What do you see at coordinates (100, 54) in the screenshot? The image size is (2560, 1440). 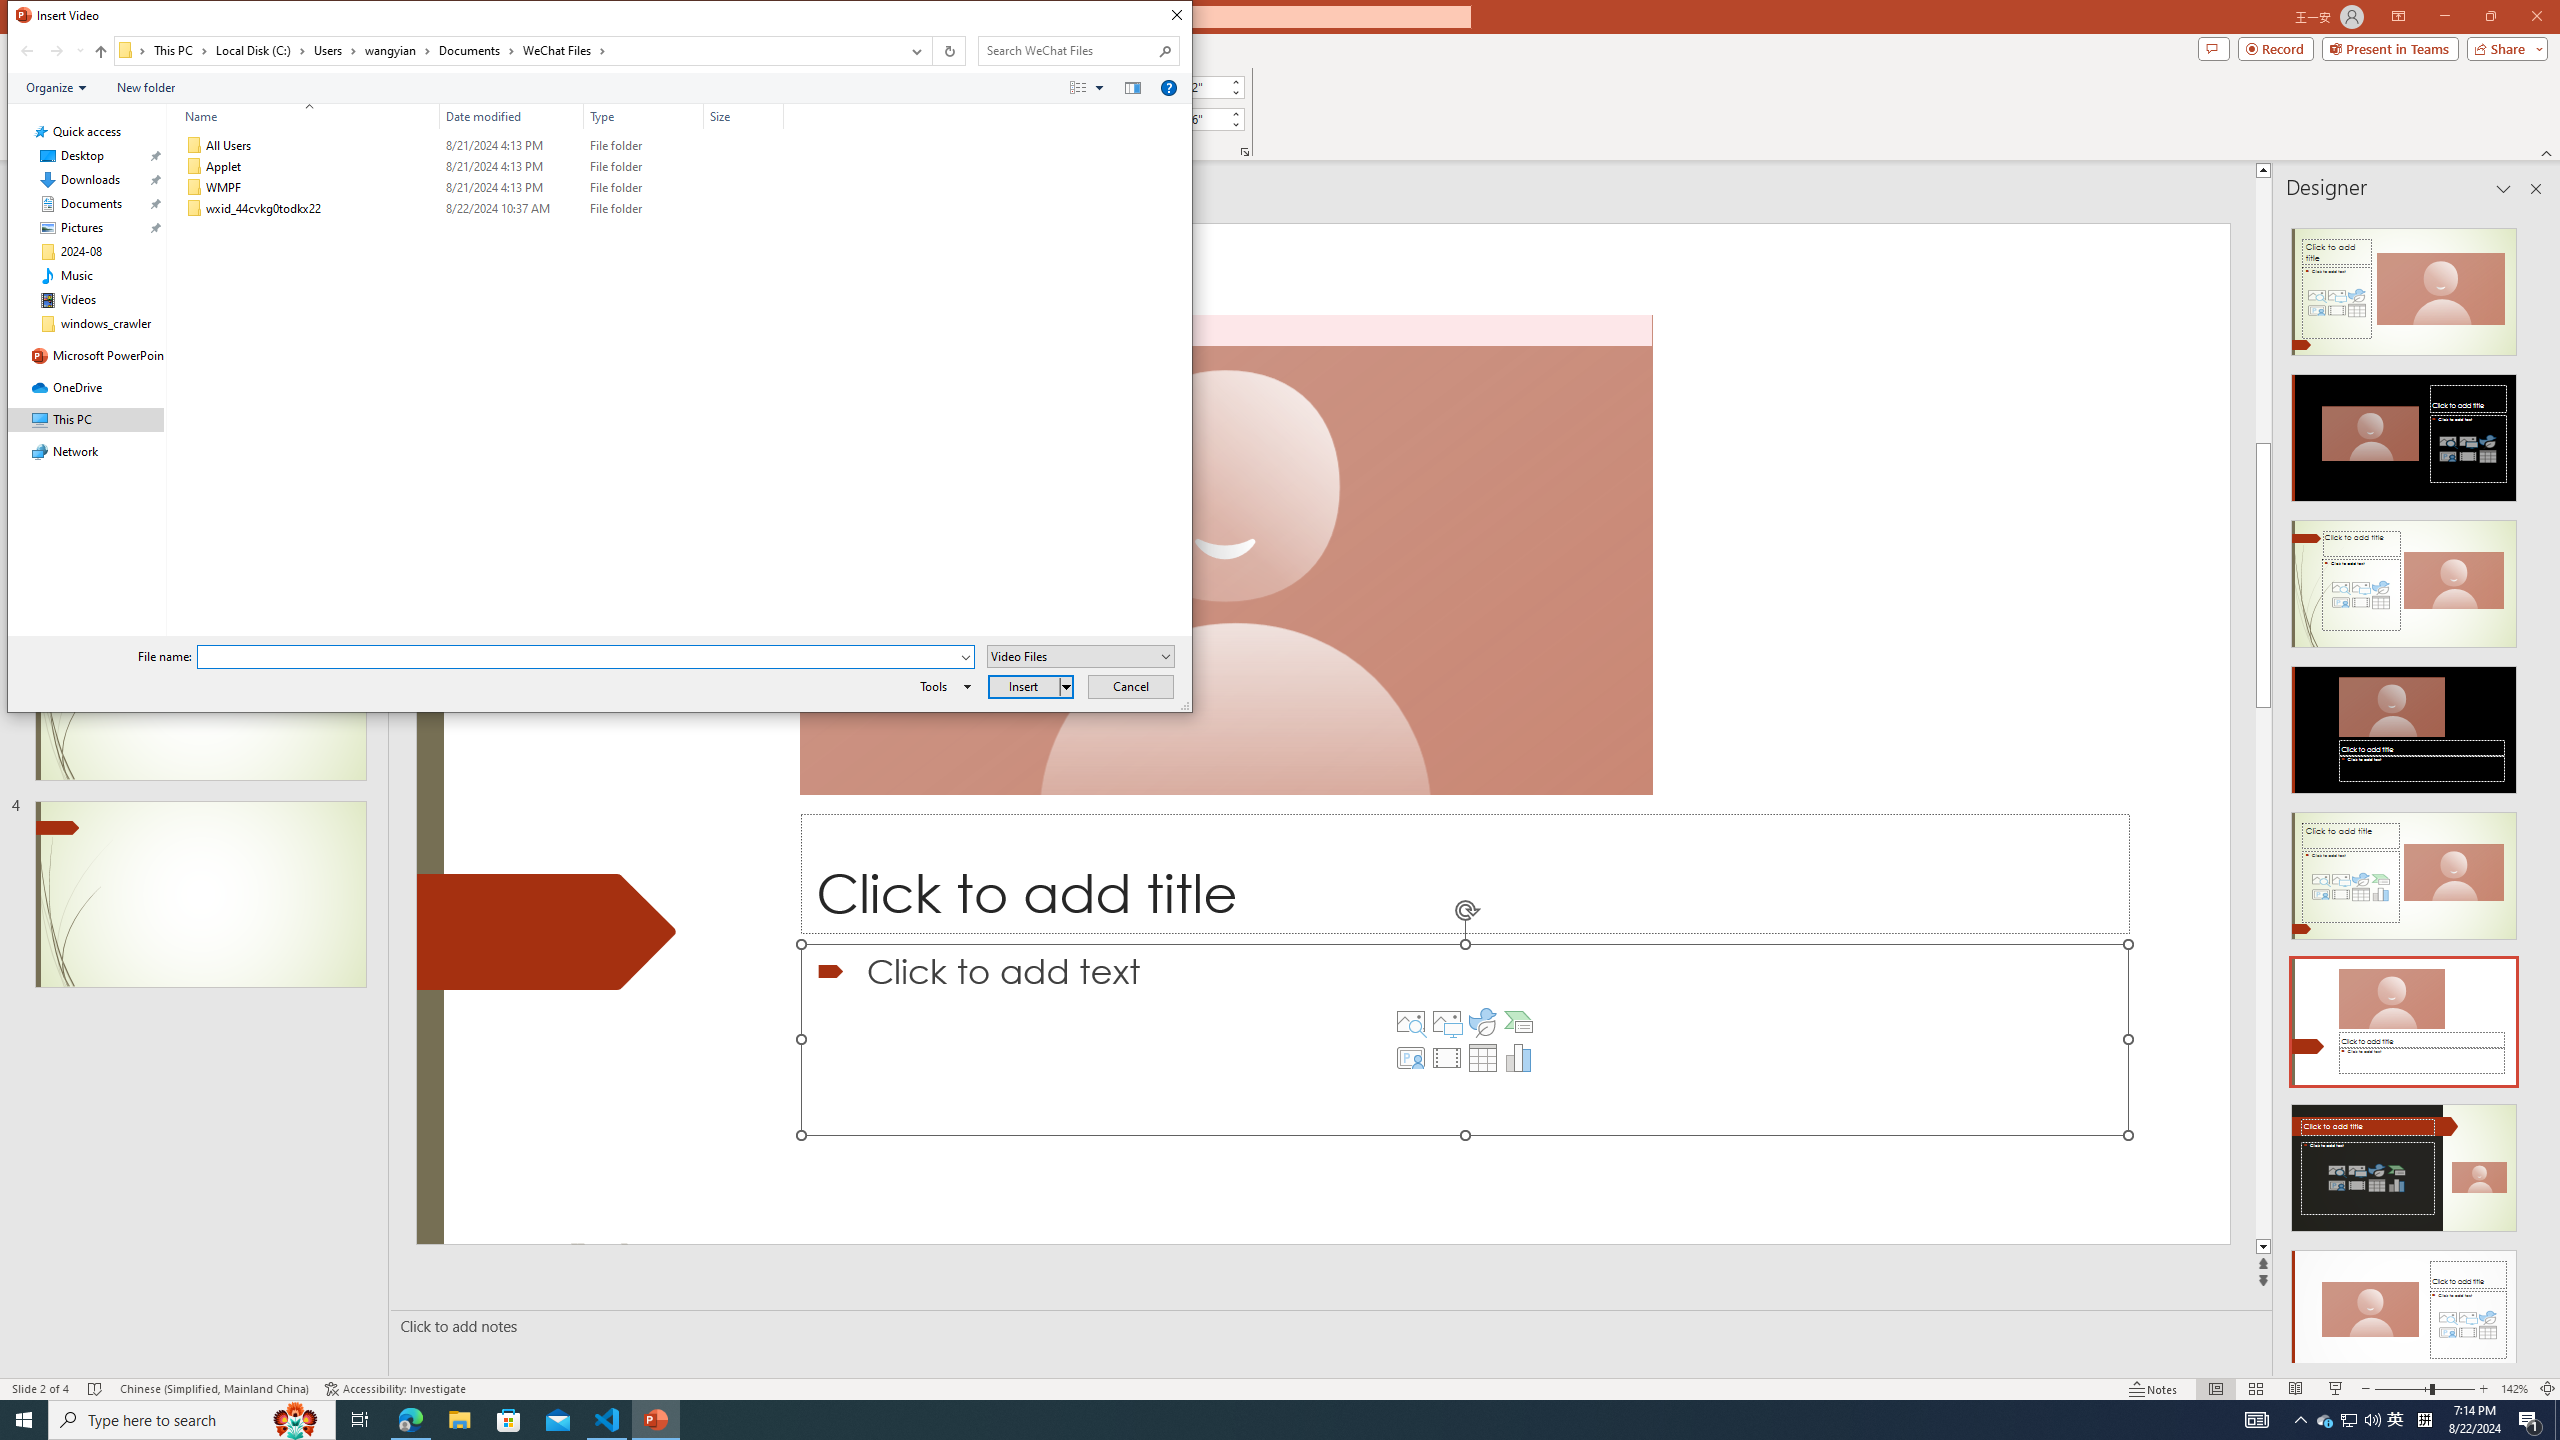 I see `Up band toolbar` at bounding box center [100, 54].